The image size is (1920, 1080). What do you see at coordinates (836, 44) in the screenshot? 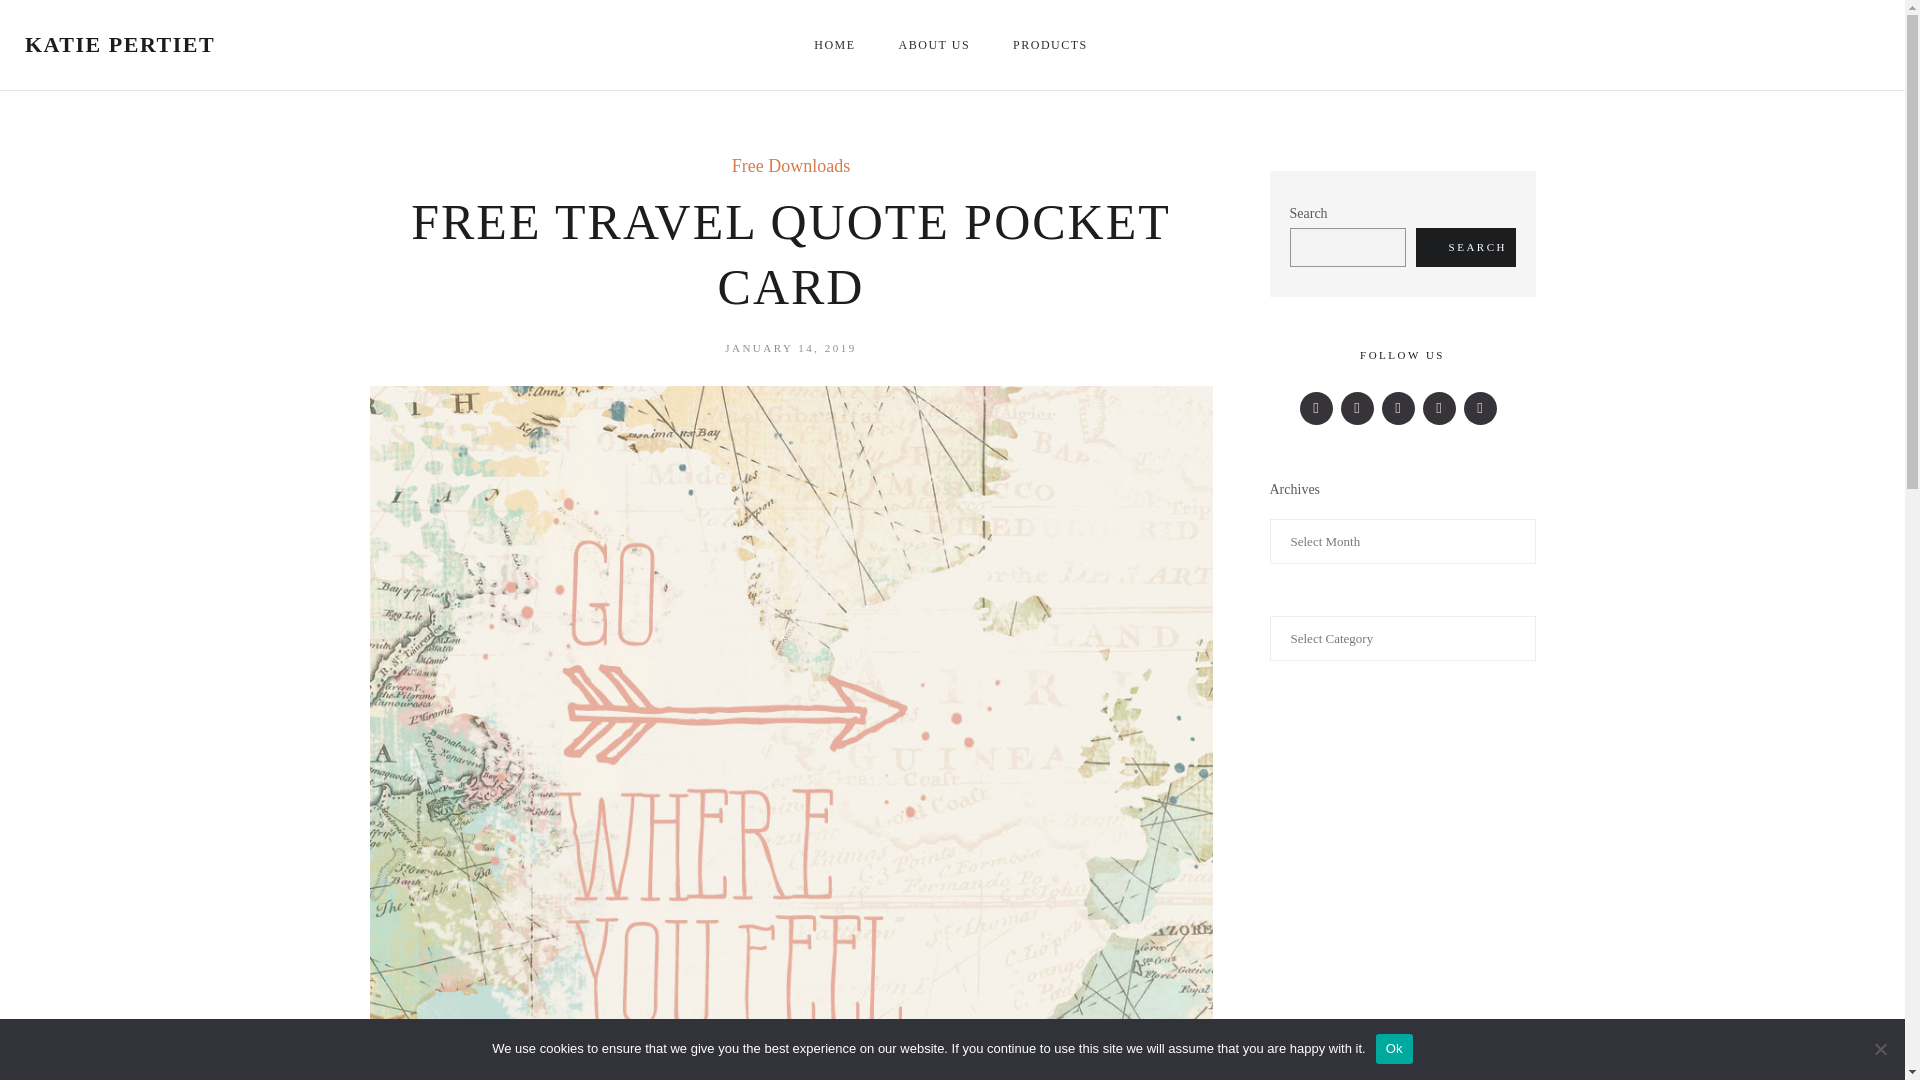
I see `HOME` at bounding box center [836, 44].